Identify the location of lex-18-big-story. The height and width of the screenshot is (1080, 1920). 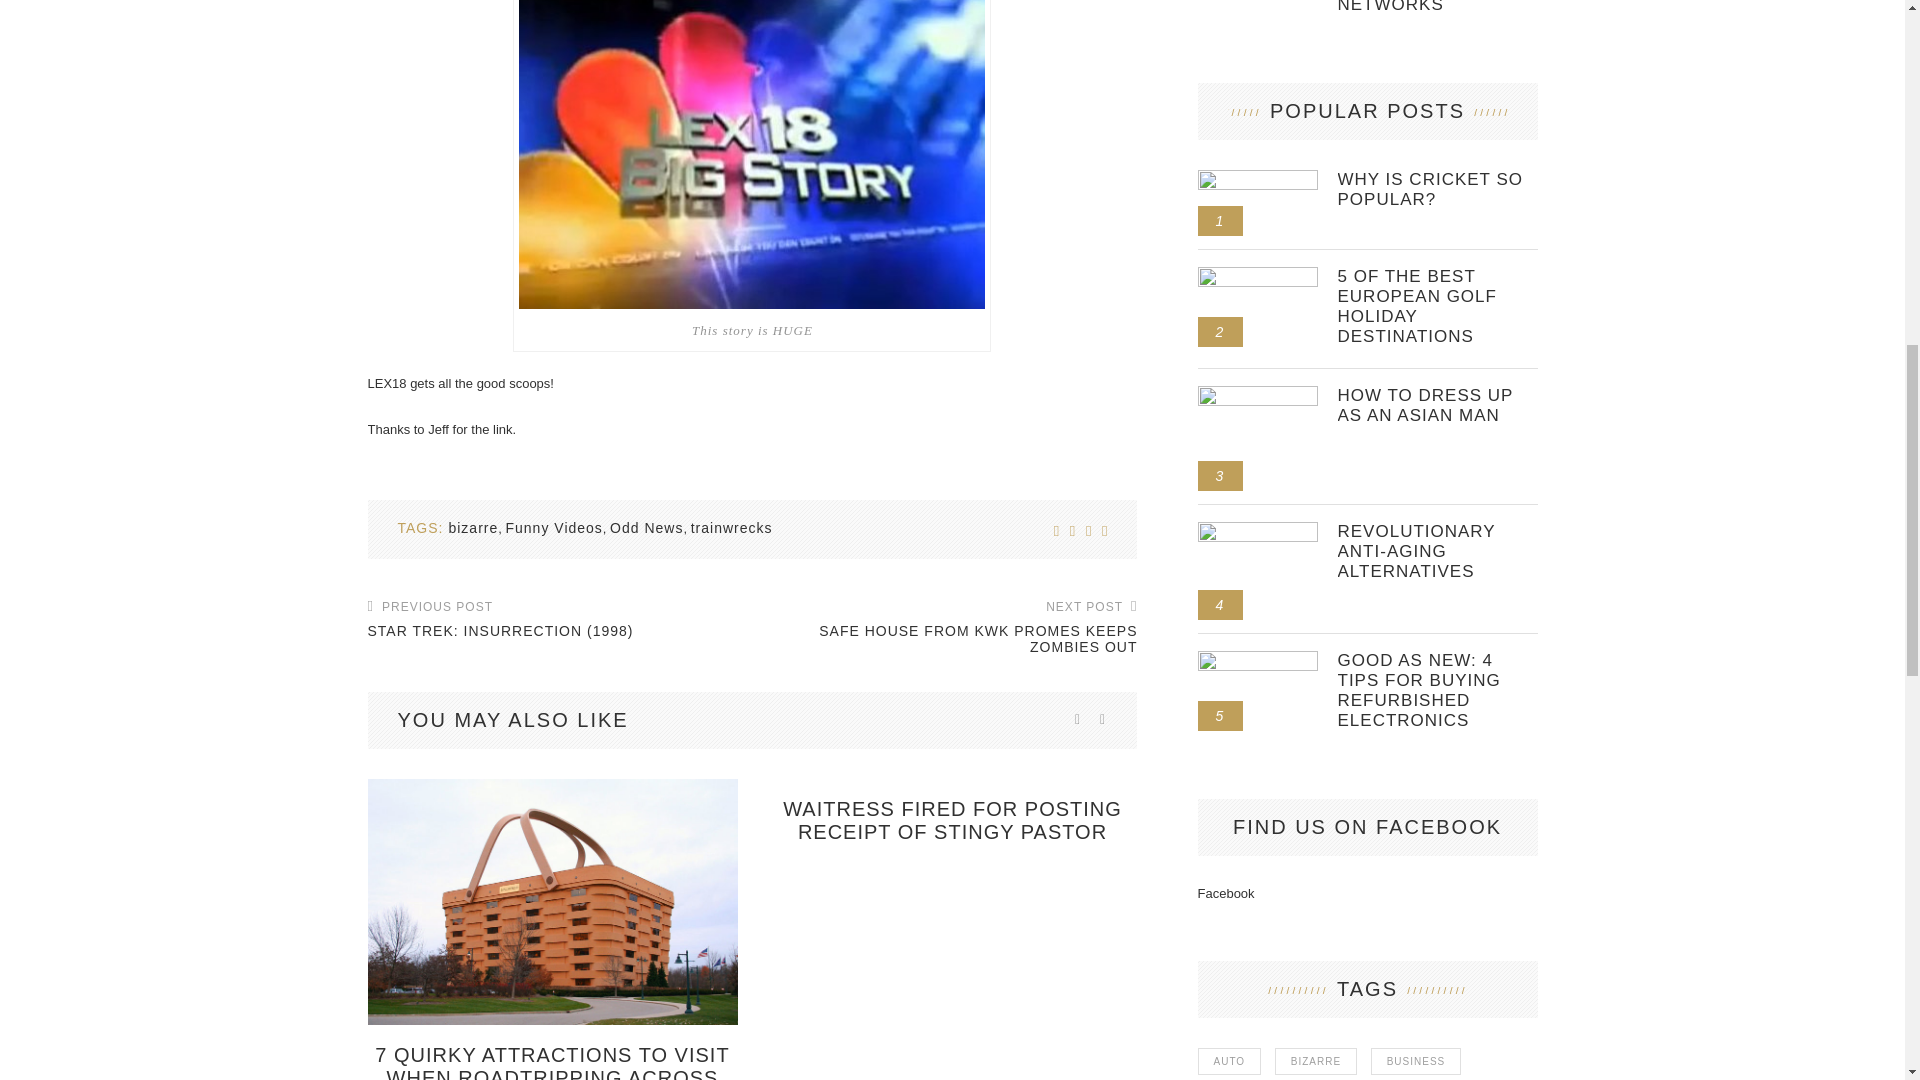
(751, 154).